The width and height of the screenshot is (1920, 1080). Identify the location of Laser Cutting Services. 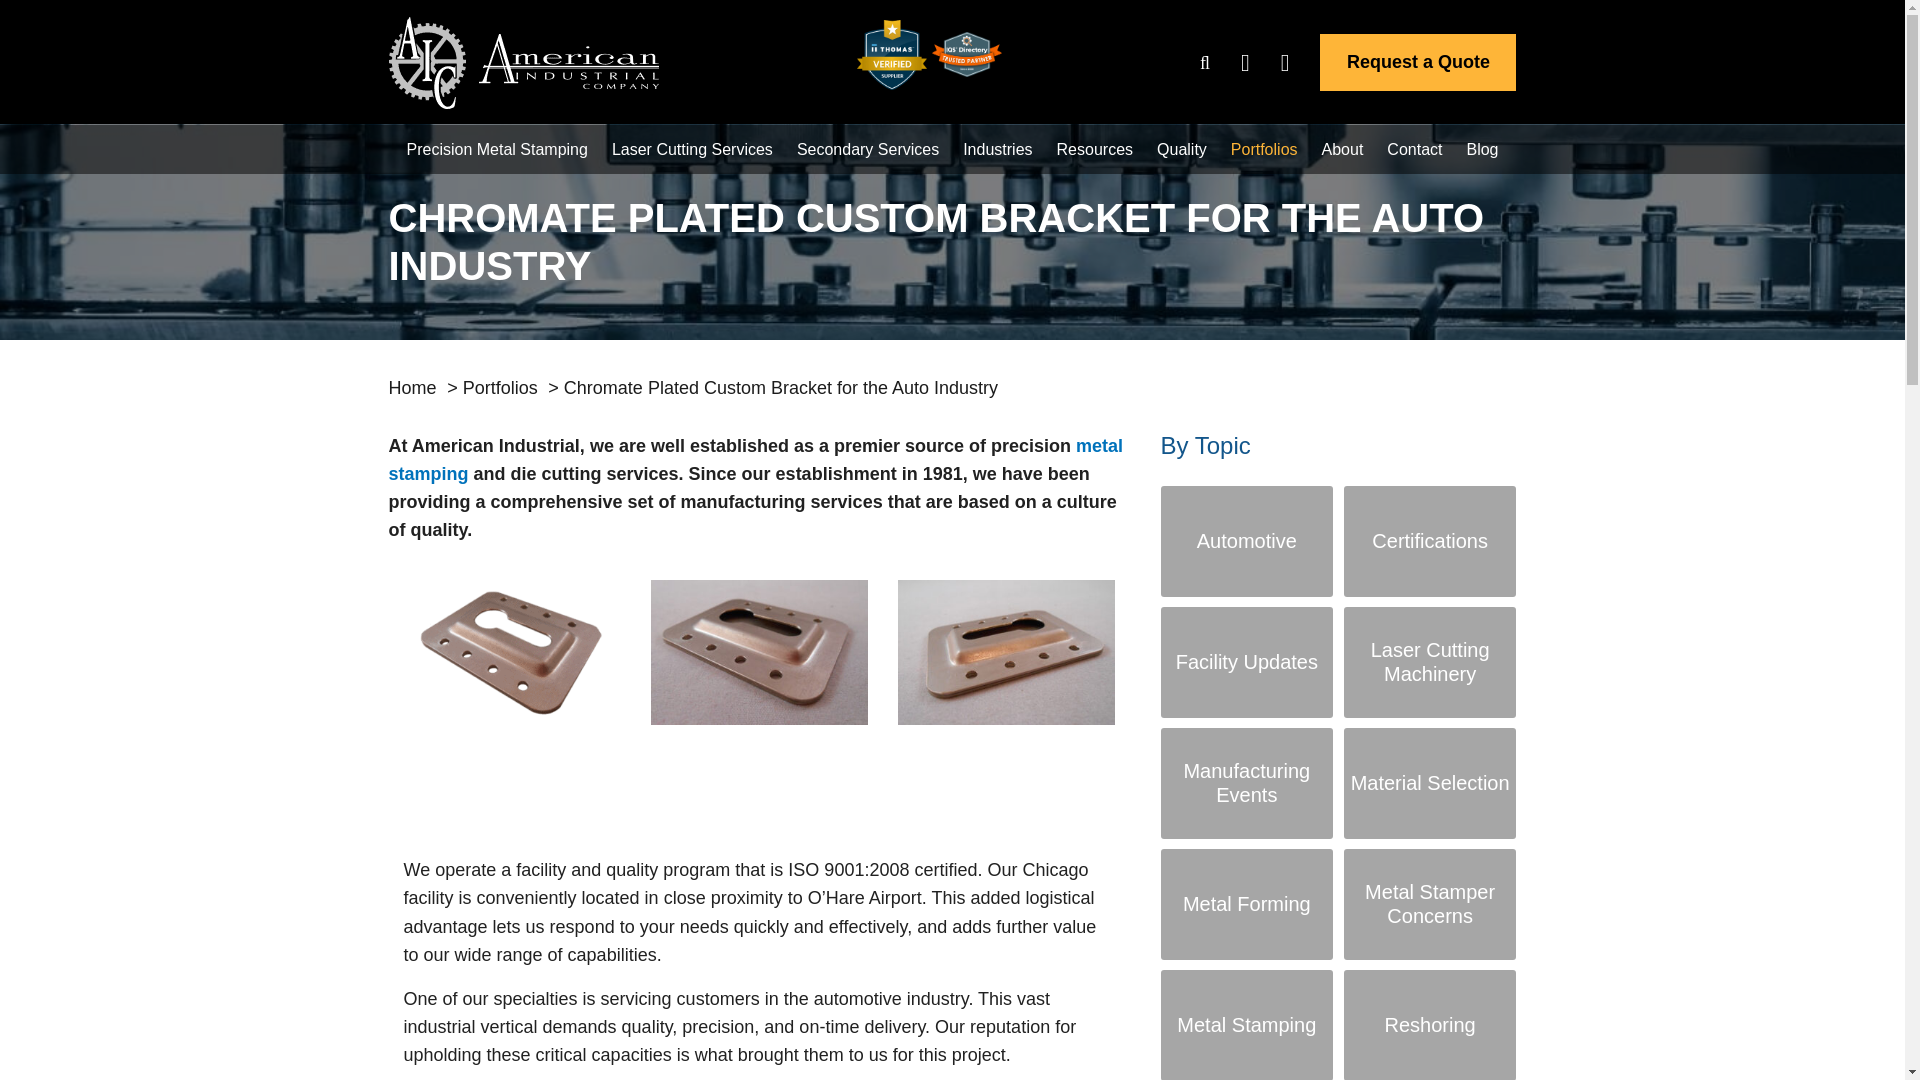
(692, 149).